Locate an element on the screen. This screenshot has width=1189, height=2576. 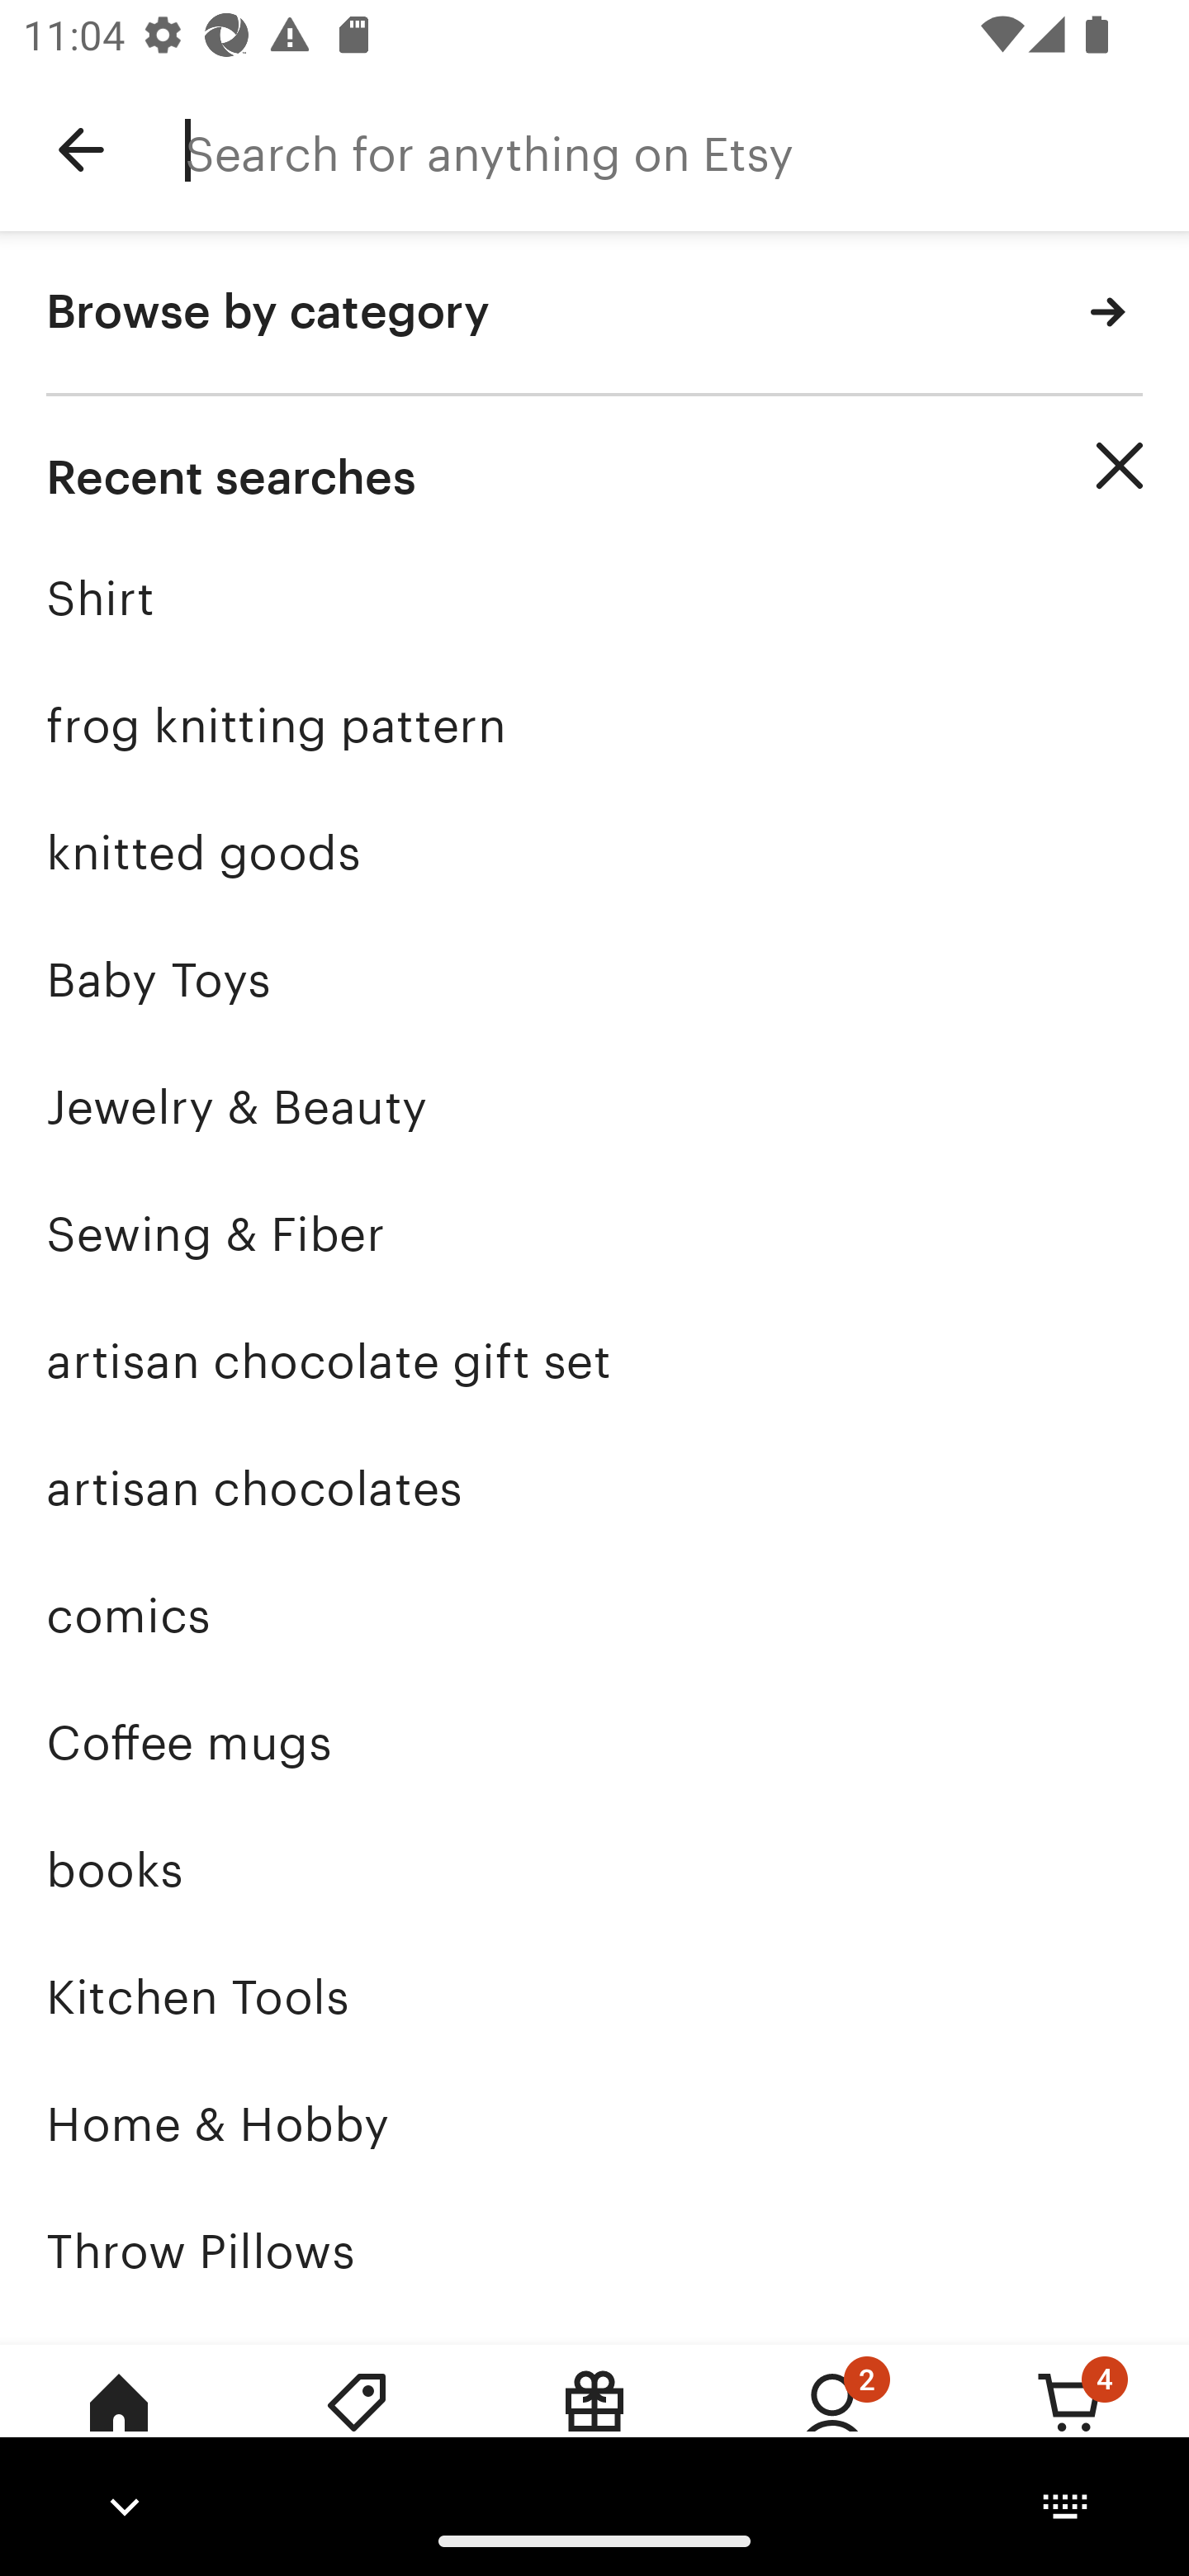
Shirt is located at coordinates (594, 598).